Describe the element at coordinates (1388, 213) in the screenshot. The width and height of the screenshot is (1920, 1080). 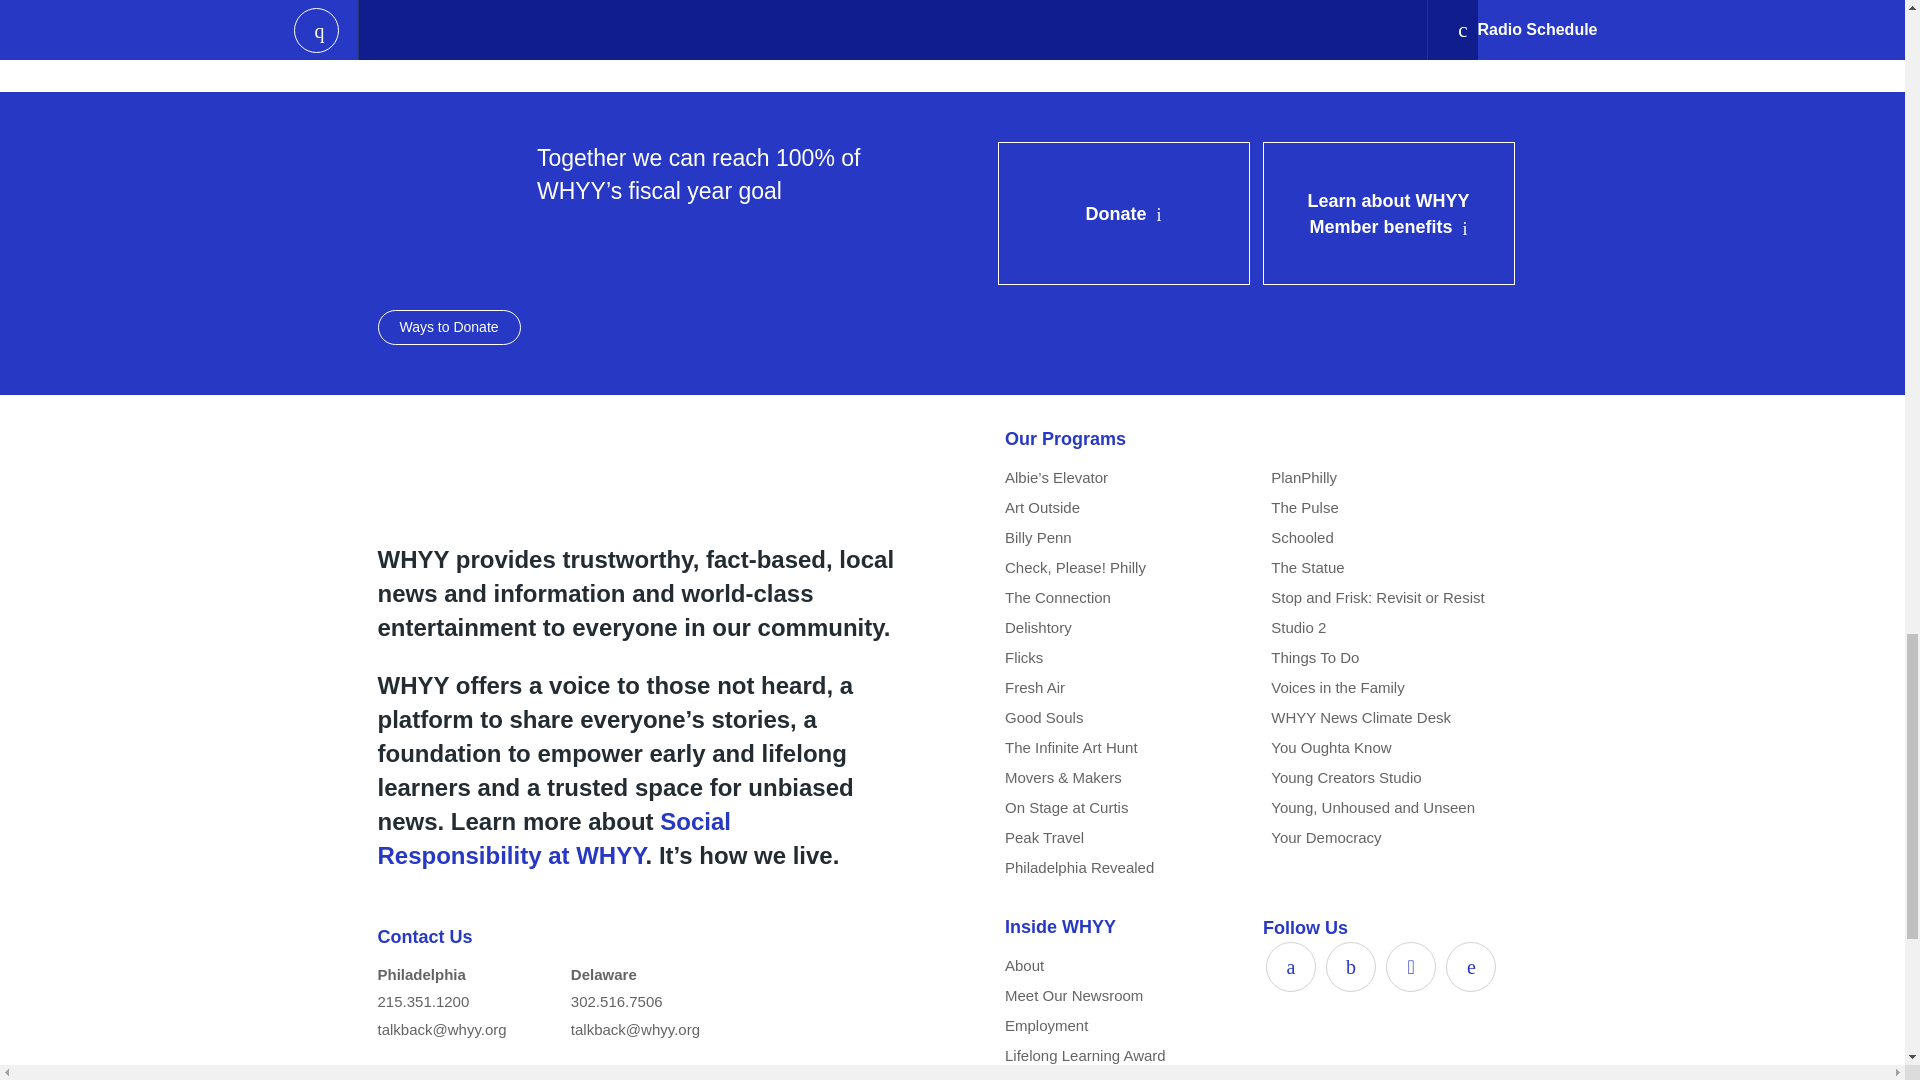
I see `Learn about WHYY Member benefits` at that location.